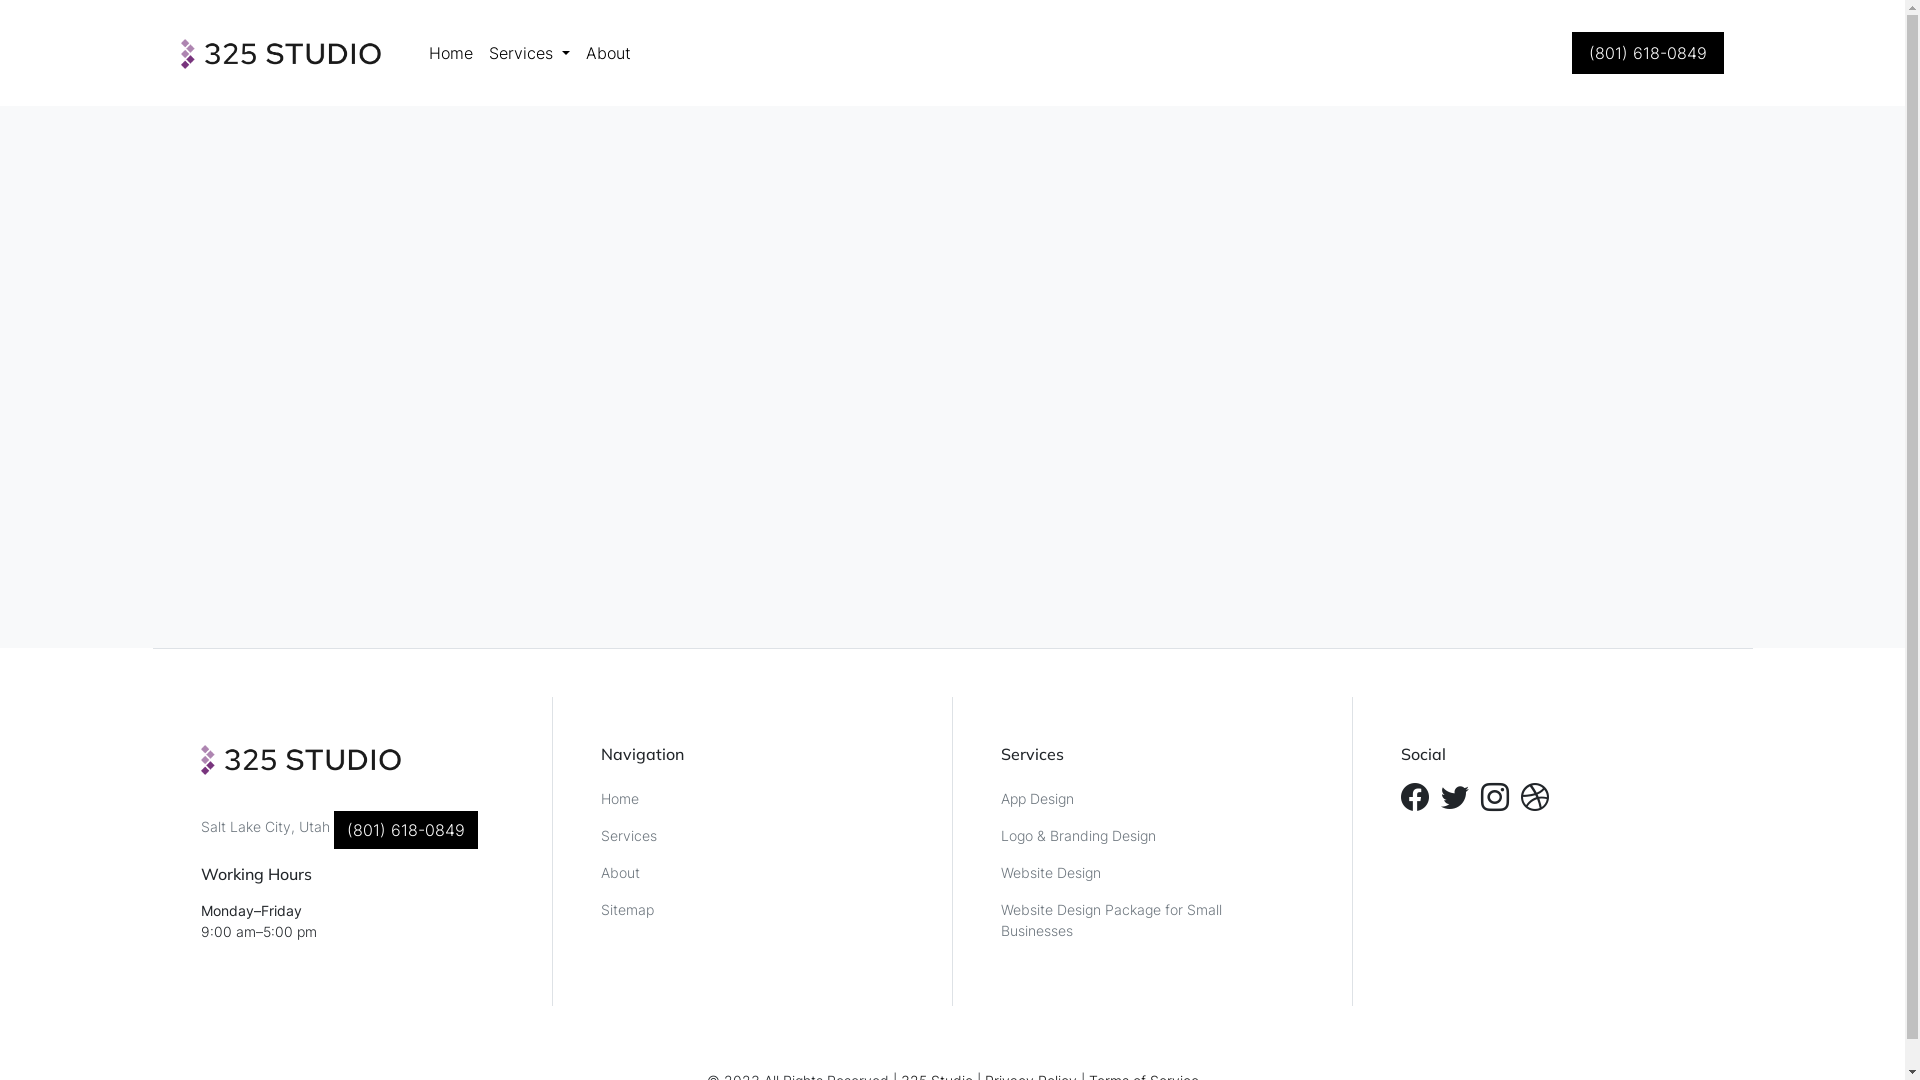 Image resolution: width=1920 pixels, height=1080 pixels. I want to click on Facebook, so click(1414, 796).